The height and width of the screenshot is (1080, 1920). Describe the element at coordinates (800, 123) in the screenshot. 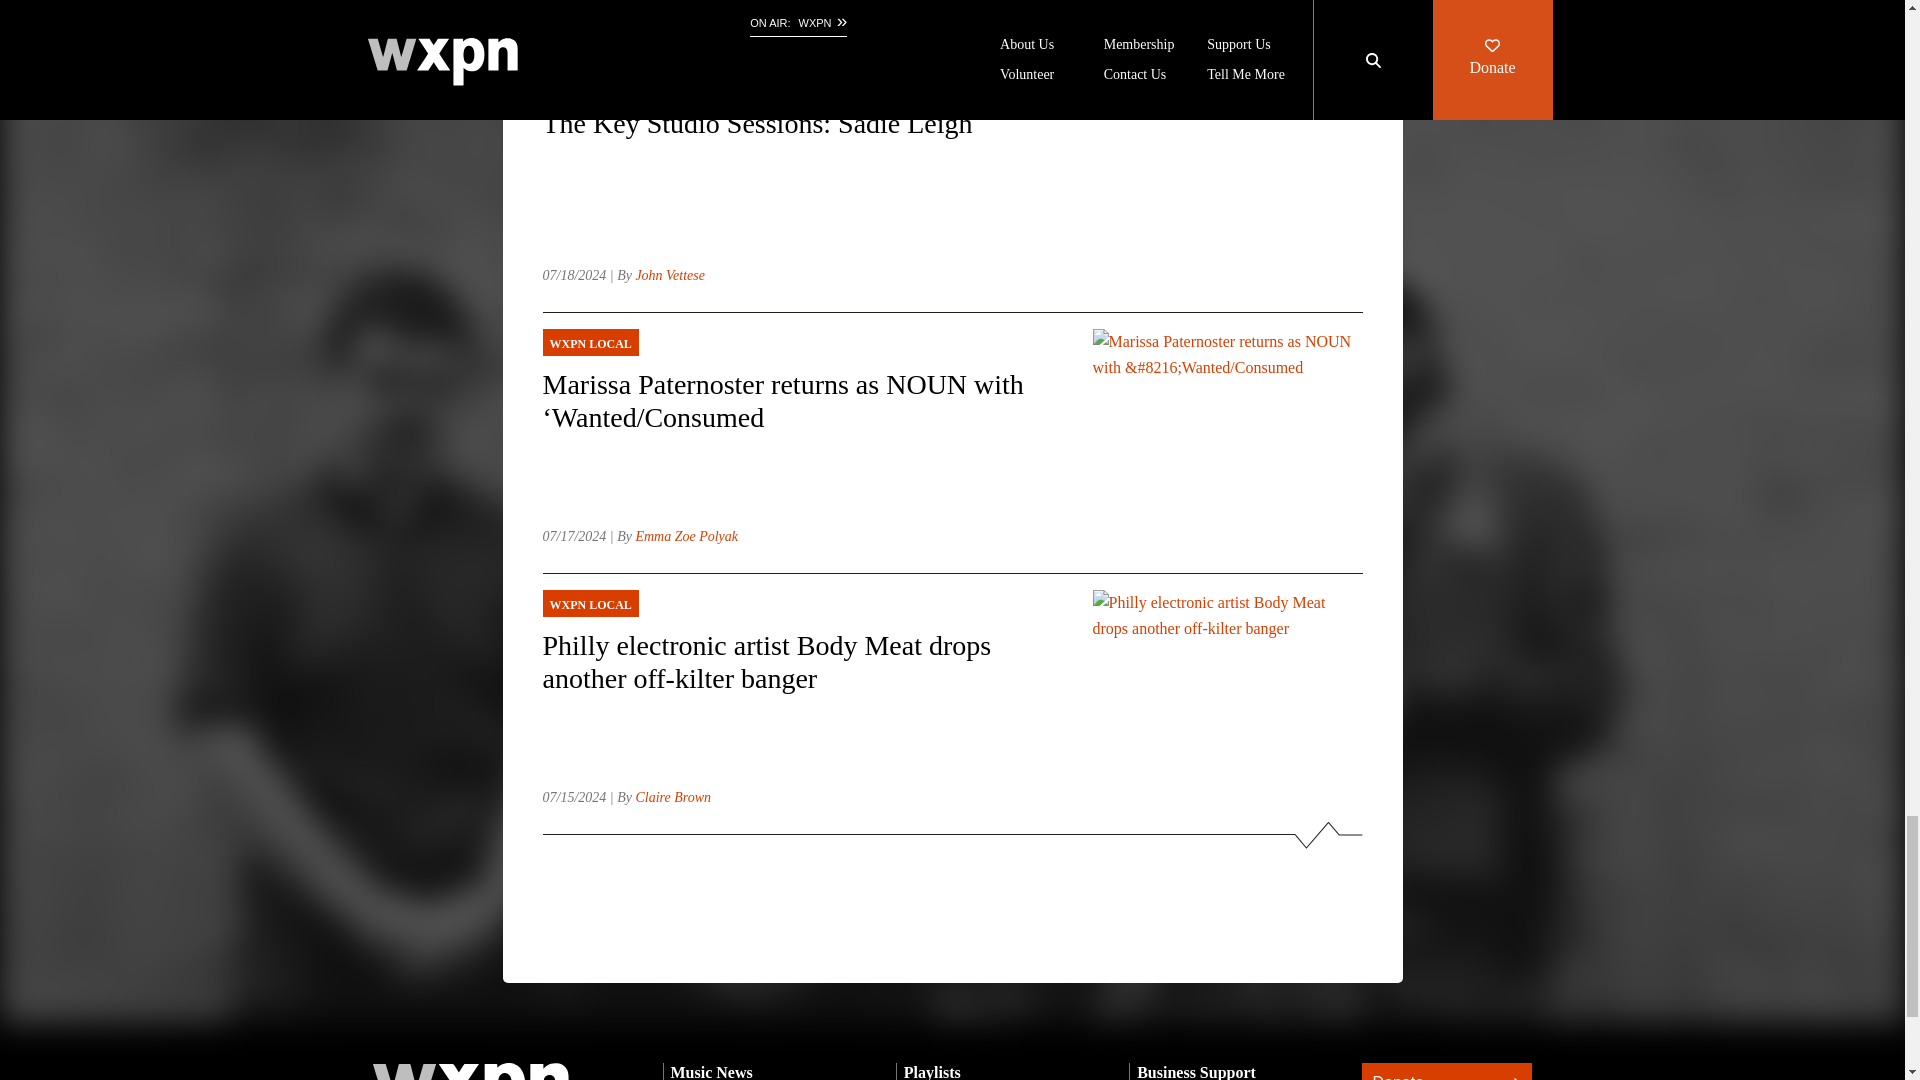

I see `The Key Studio Sessions: Sadie Leigh` at that location.